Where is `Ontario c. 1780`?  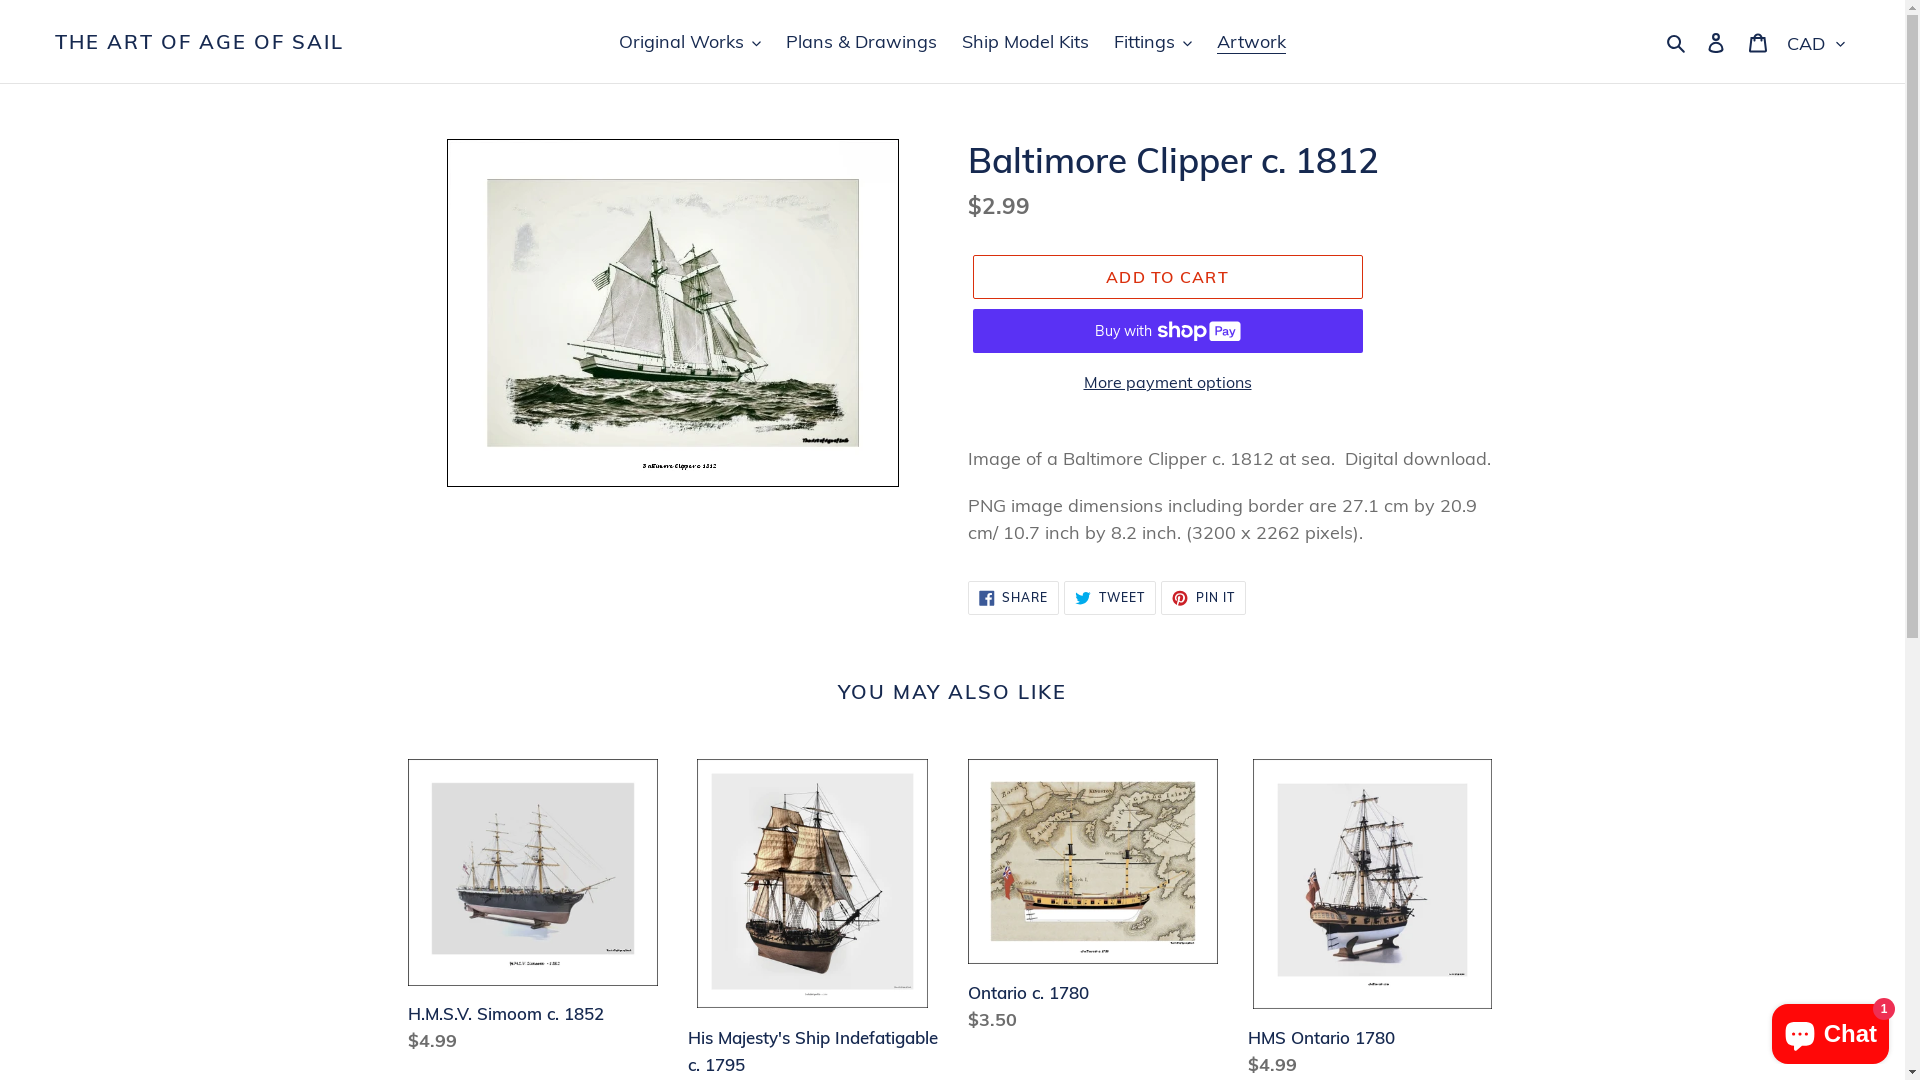
Ontario c. 1780 is located at coordinates (1093, 900).